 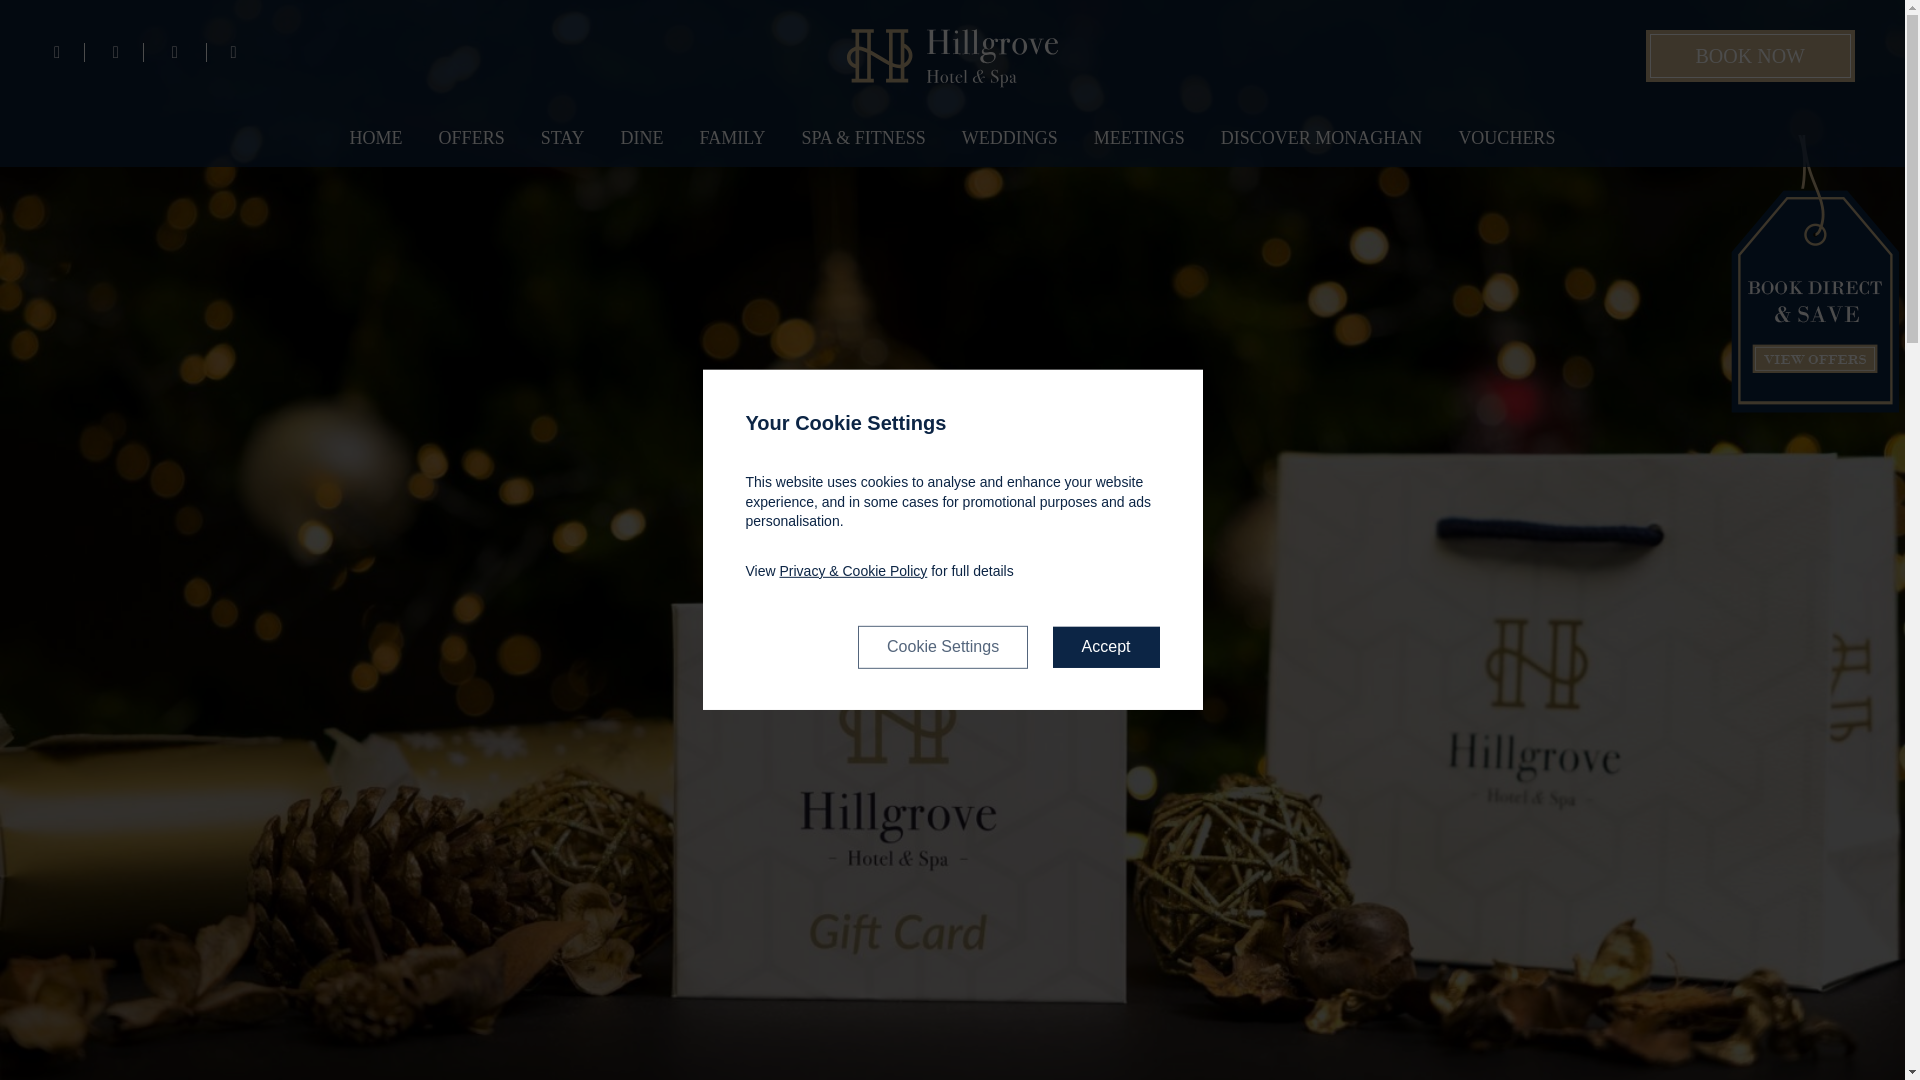 What do you see at coordinates (942, 647) in the screenshot?
I see `Cookie Settings` at bounding box center [942, 647].